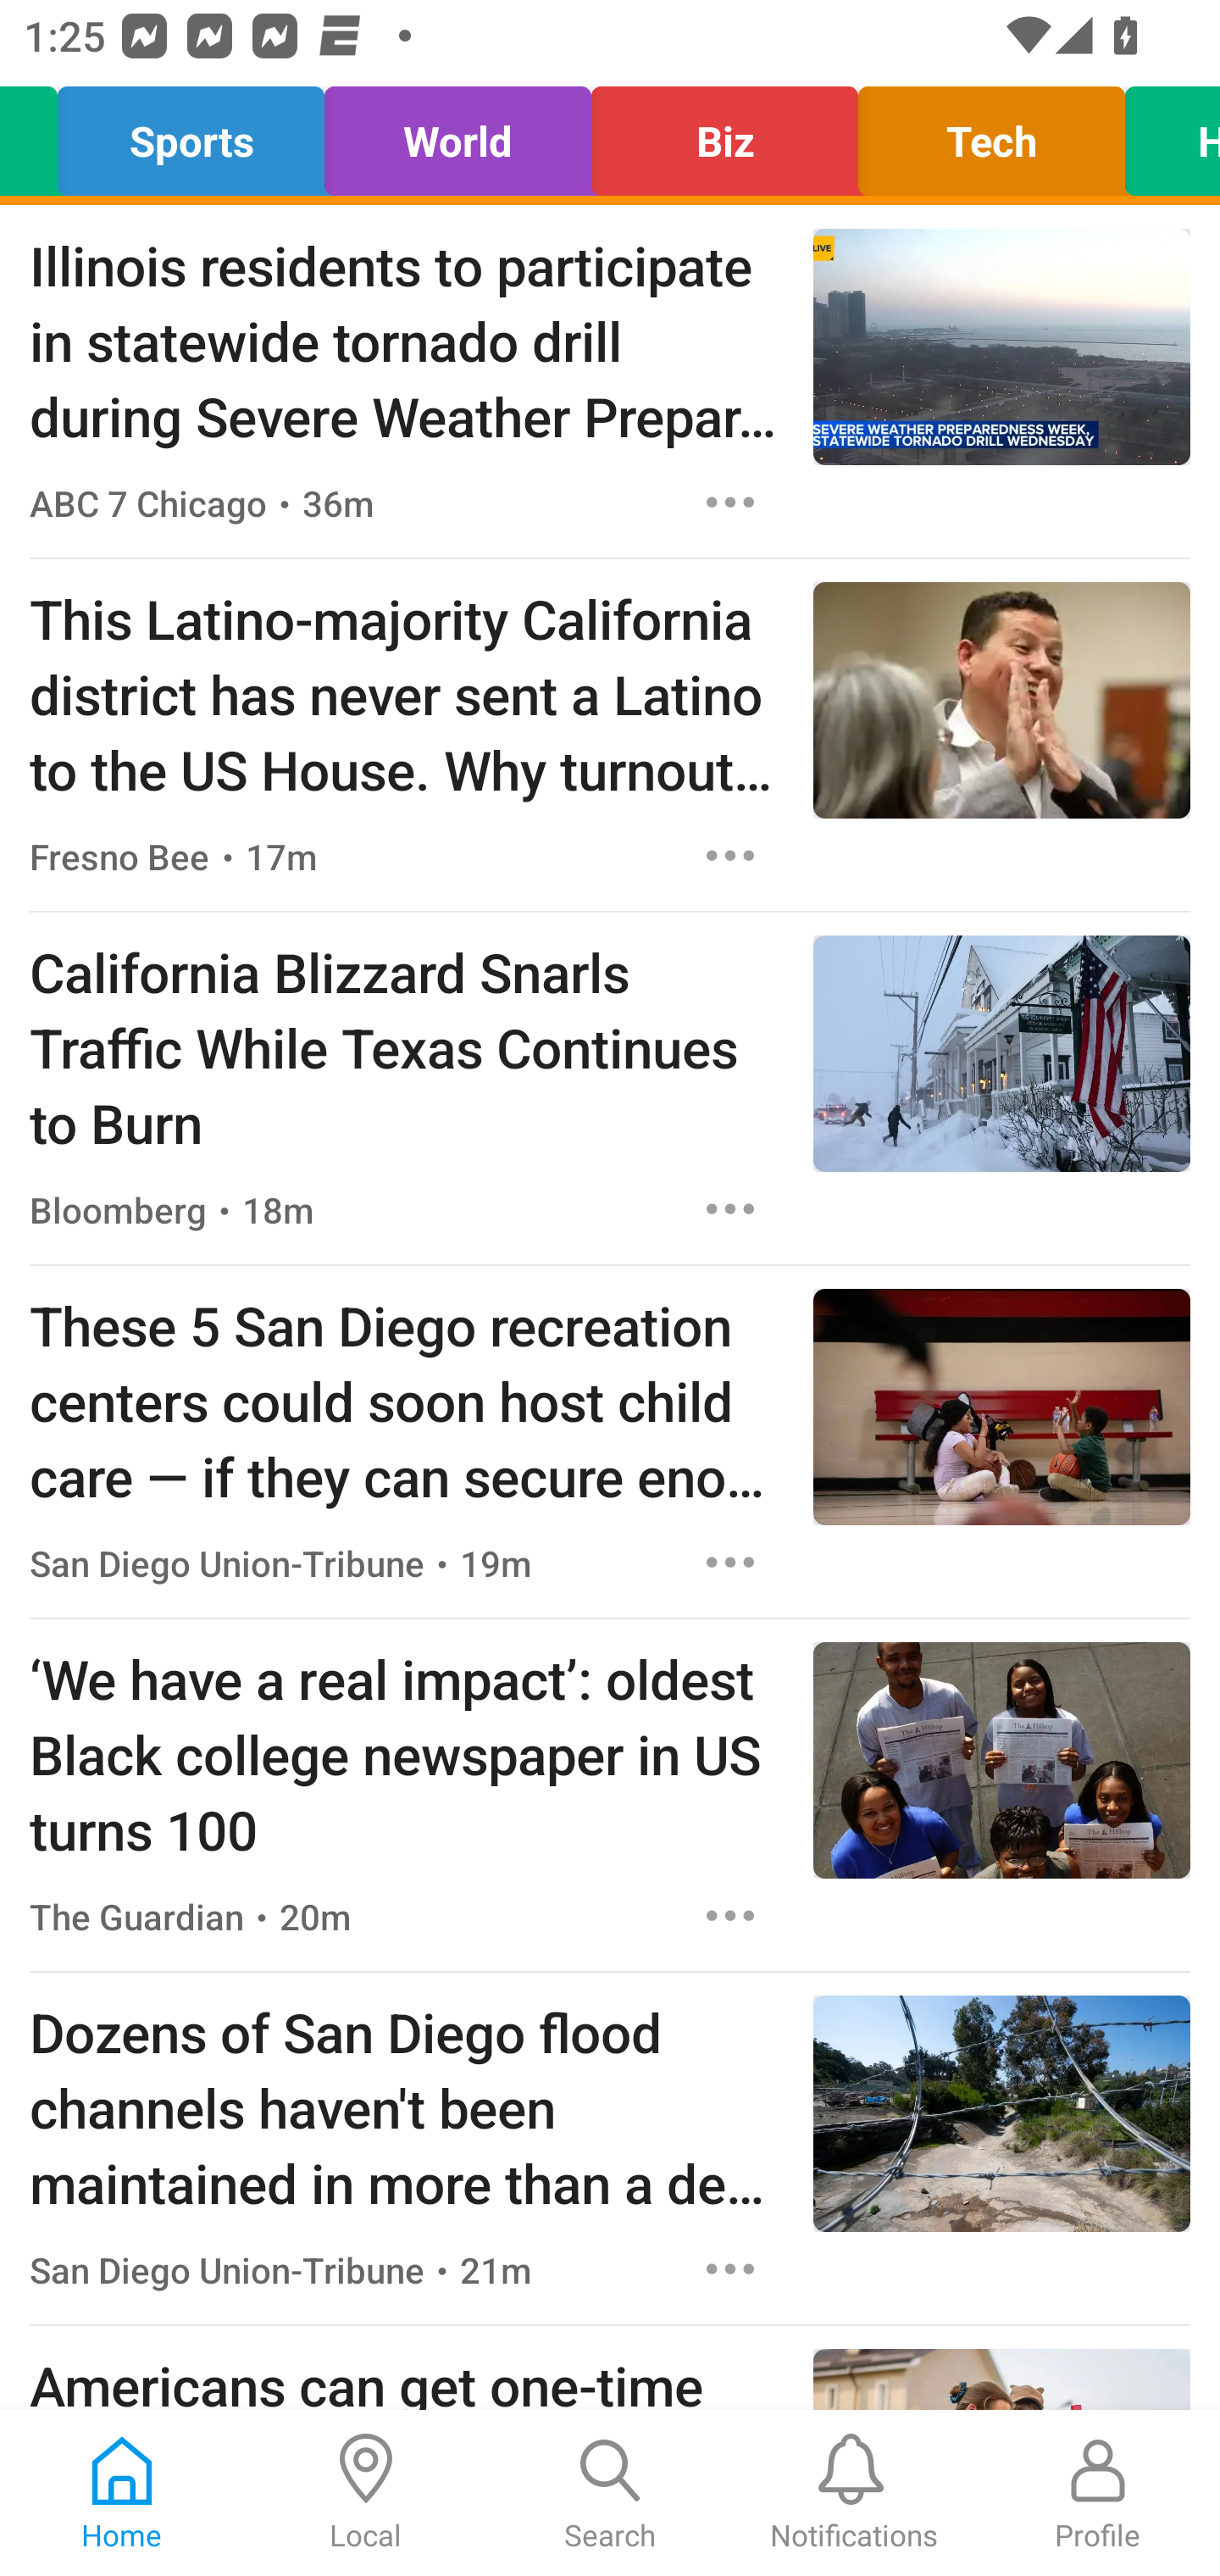 The height and width of the screenshot is (2576, 1220). What do you see at coordinates (610, 2493) in the screenshot?
I see `Search` at bounding box center [610, 2493].